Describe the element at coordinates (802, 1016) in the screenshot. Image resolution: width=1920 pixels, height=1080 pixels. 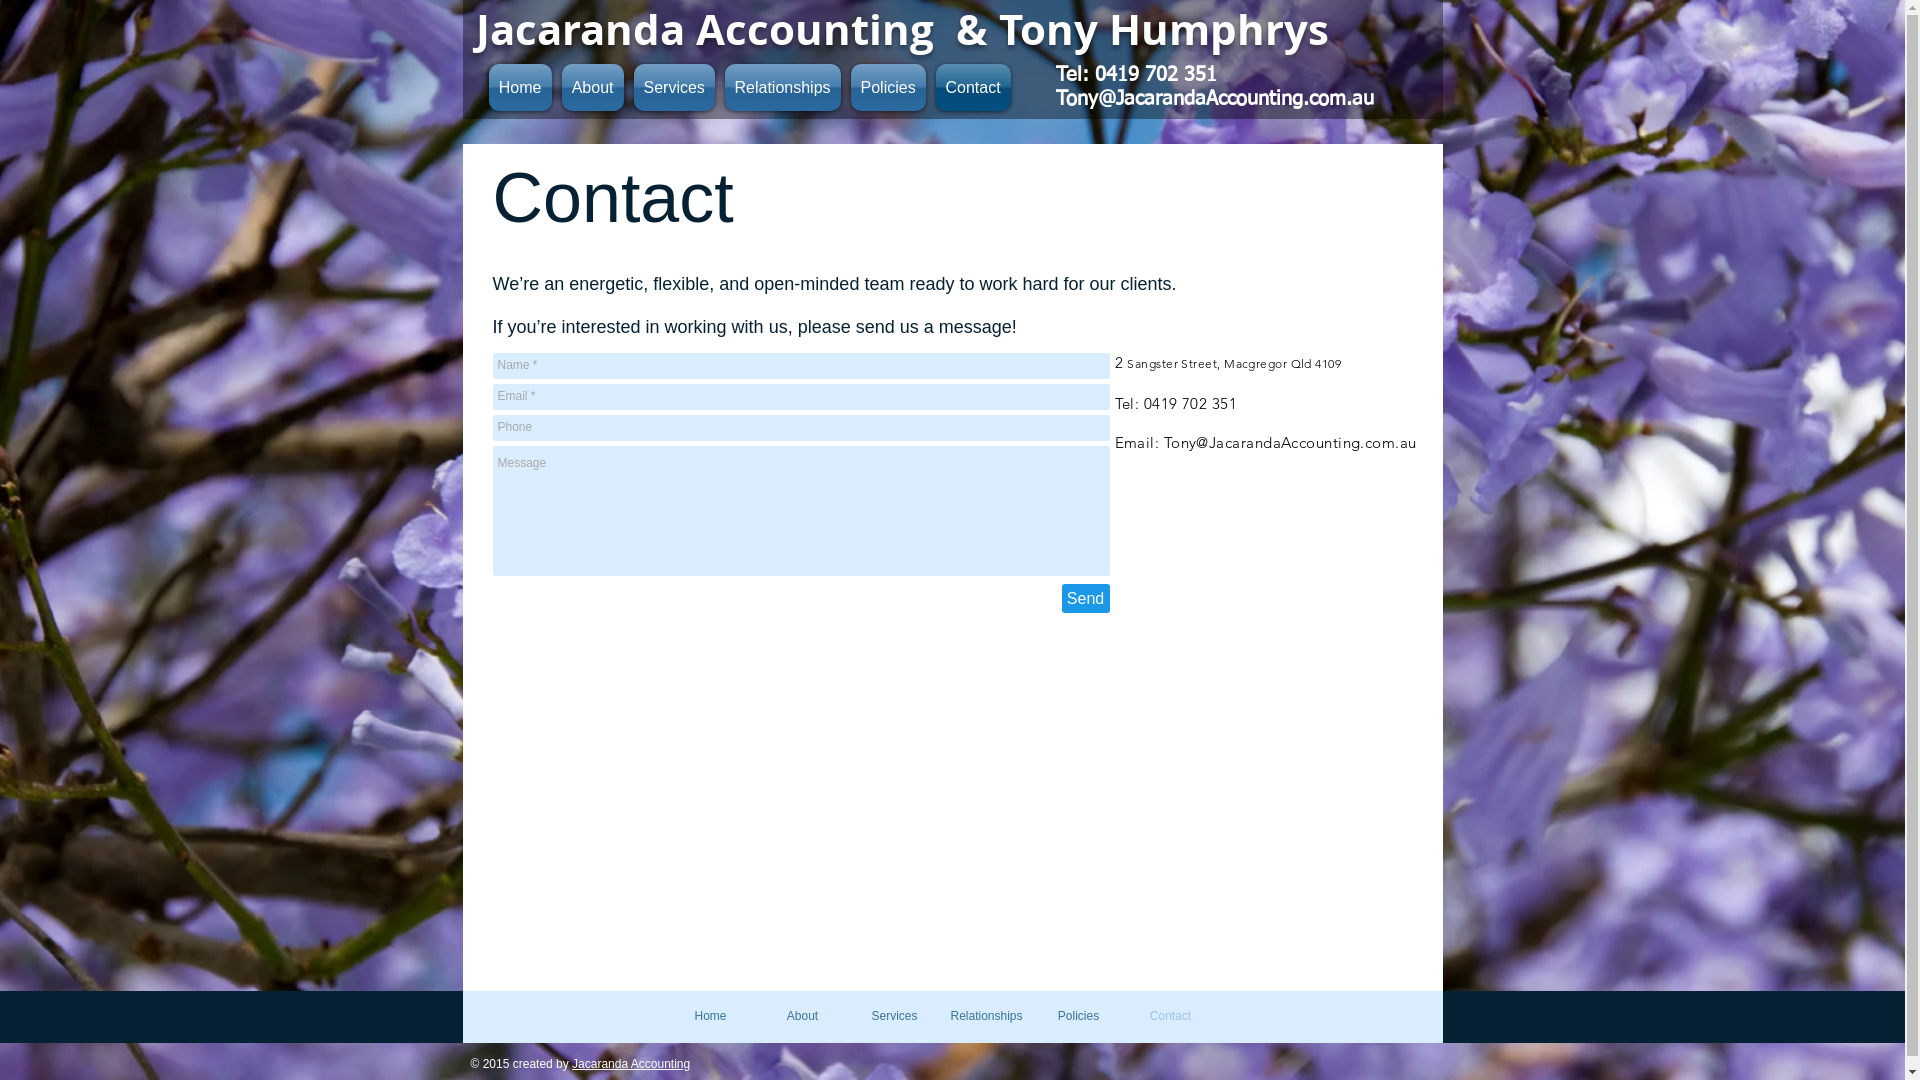
I see `About` at that location.